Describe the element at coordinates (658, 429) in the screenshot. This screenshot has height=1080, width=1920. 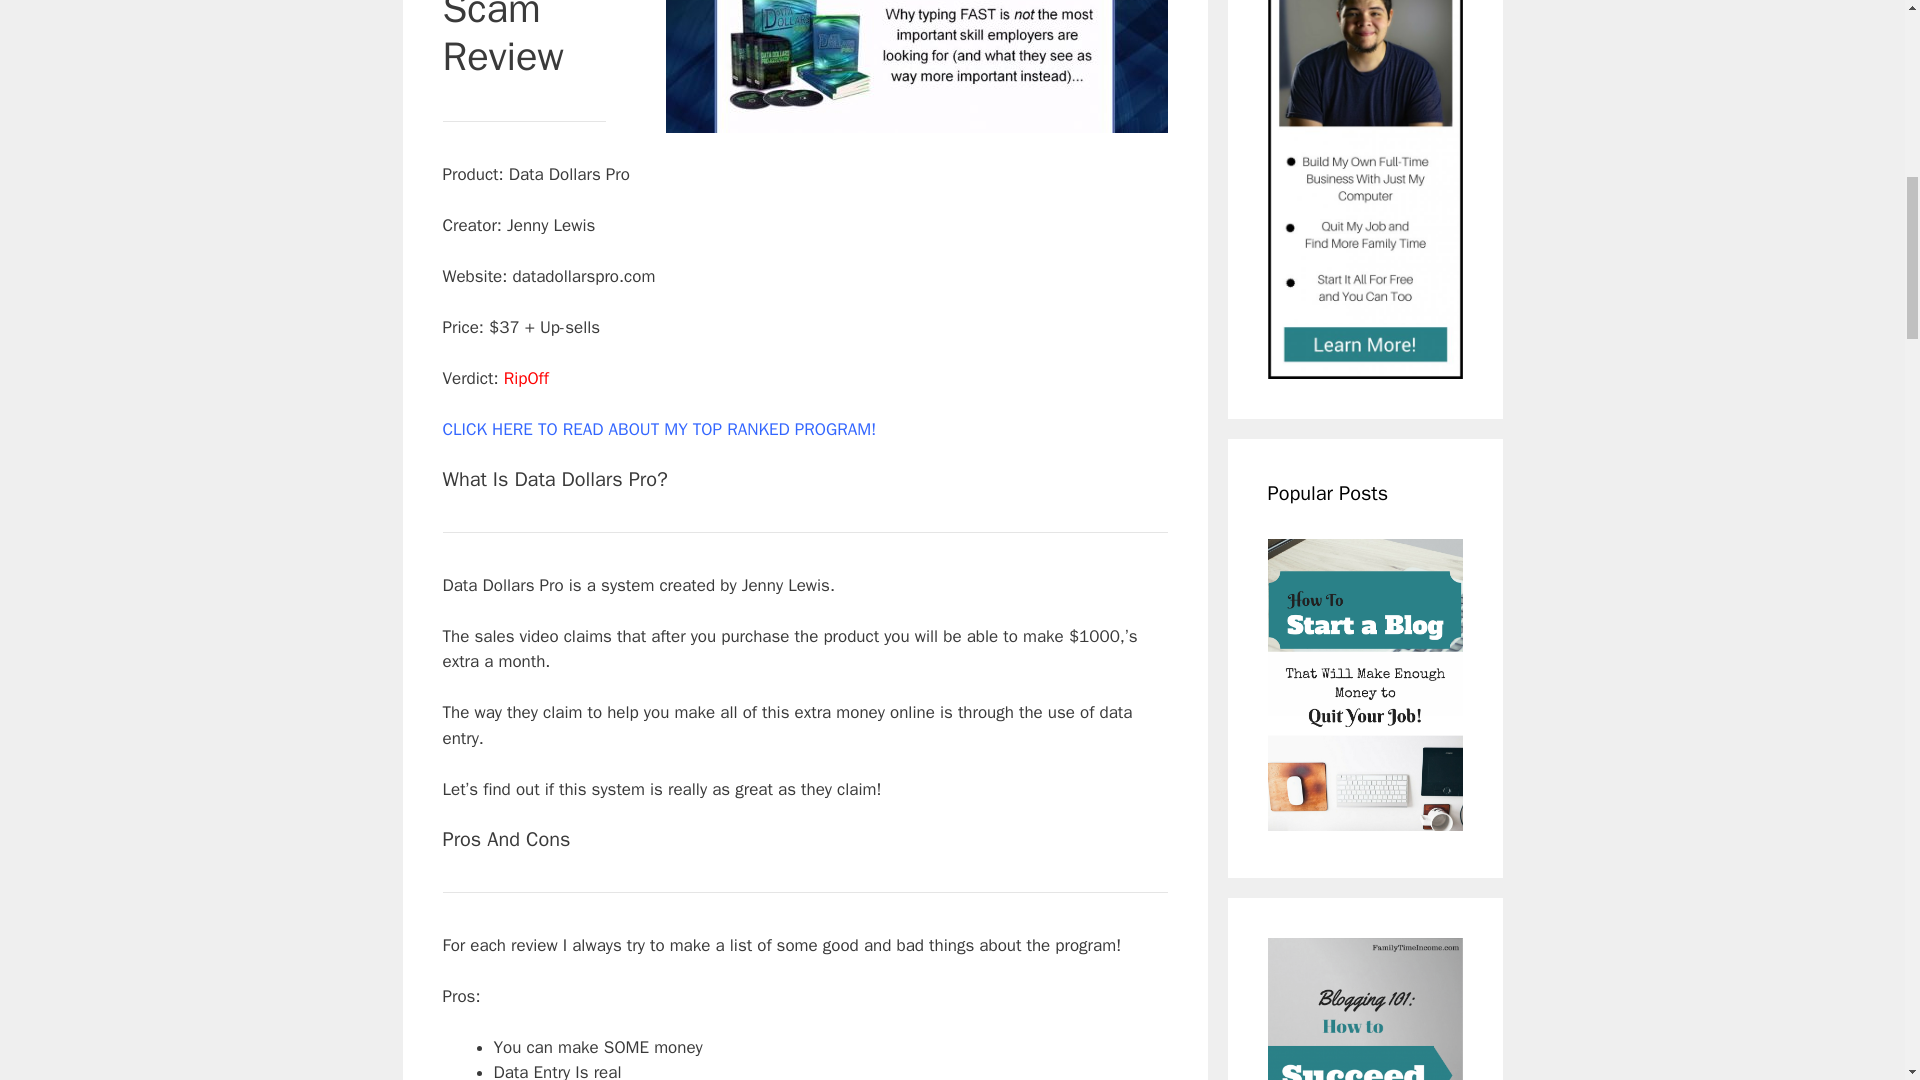
I see `CLICK HERE TO READ ABOUT MY TOP RANKED PROGRAM!` at that location.